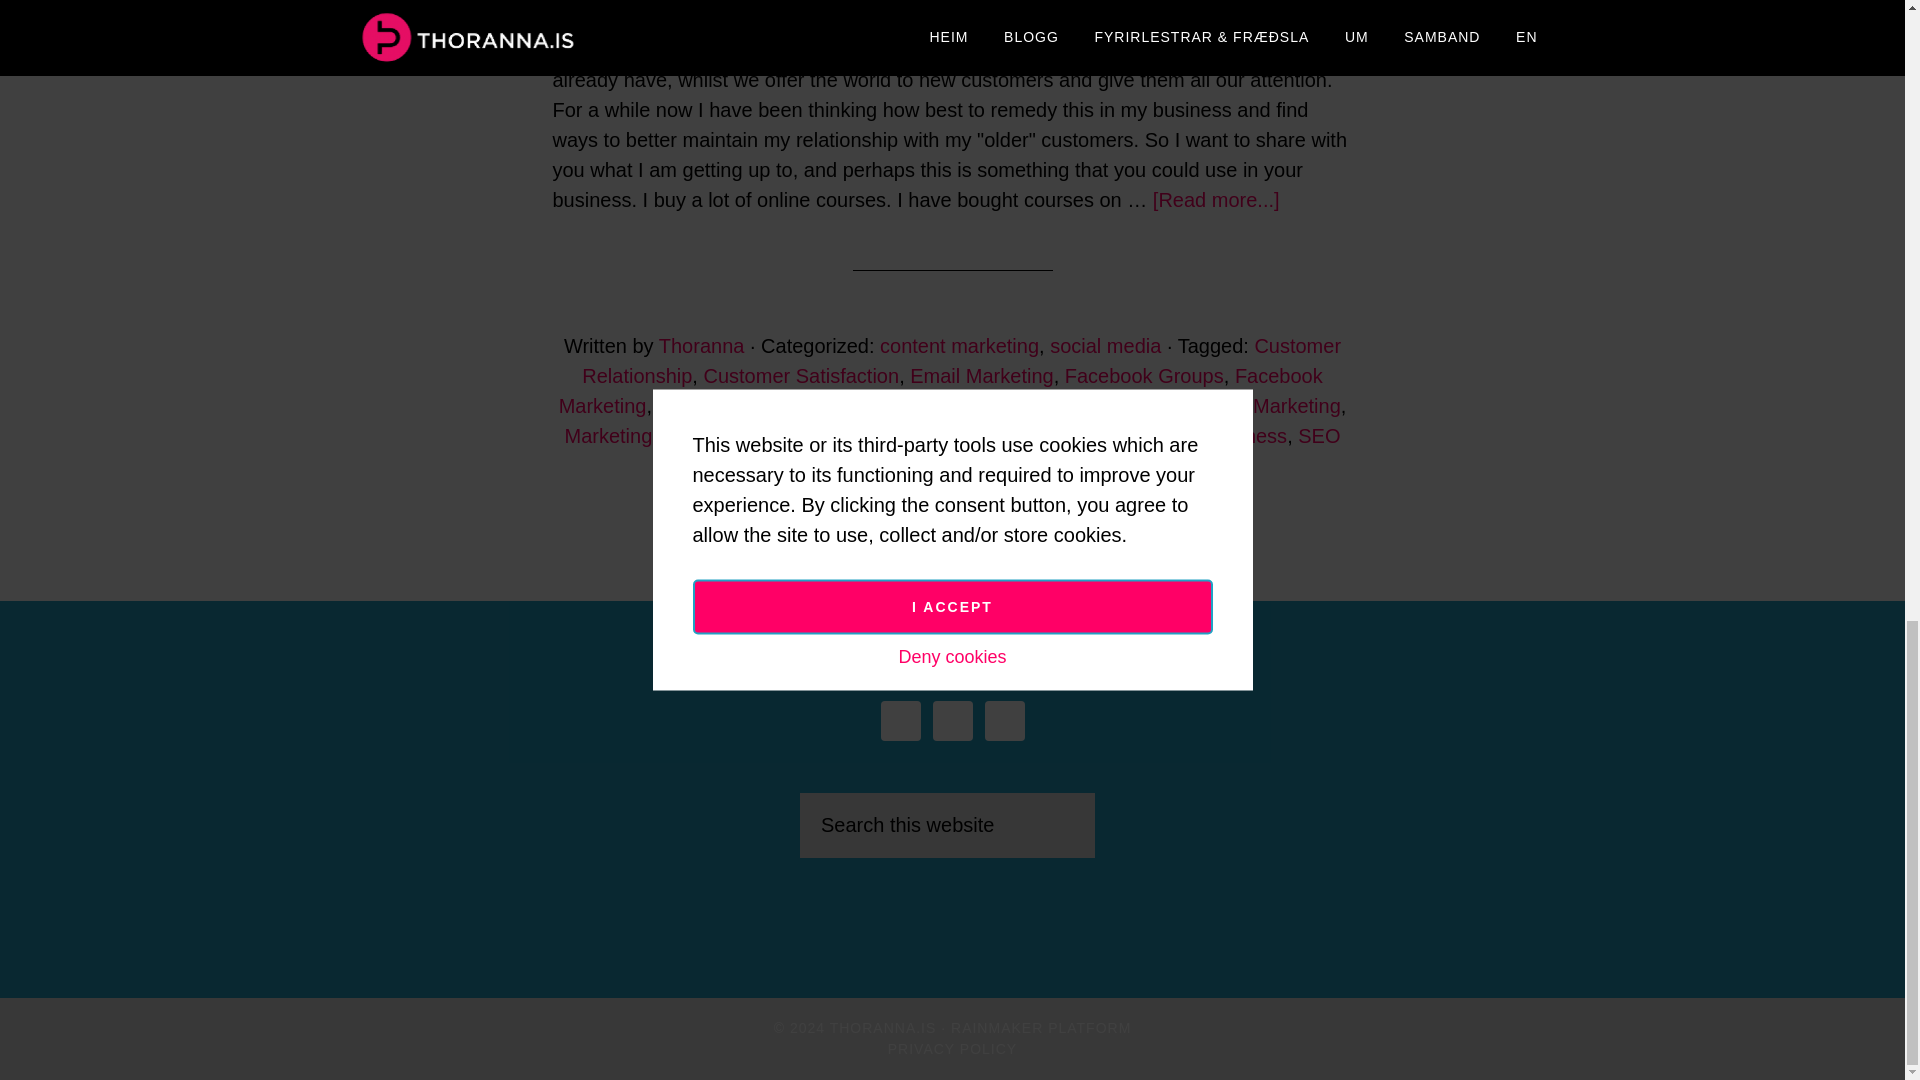  Describe the element at coordinates (608, 436) in the screenshot. I see `Marketing` at that location.